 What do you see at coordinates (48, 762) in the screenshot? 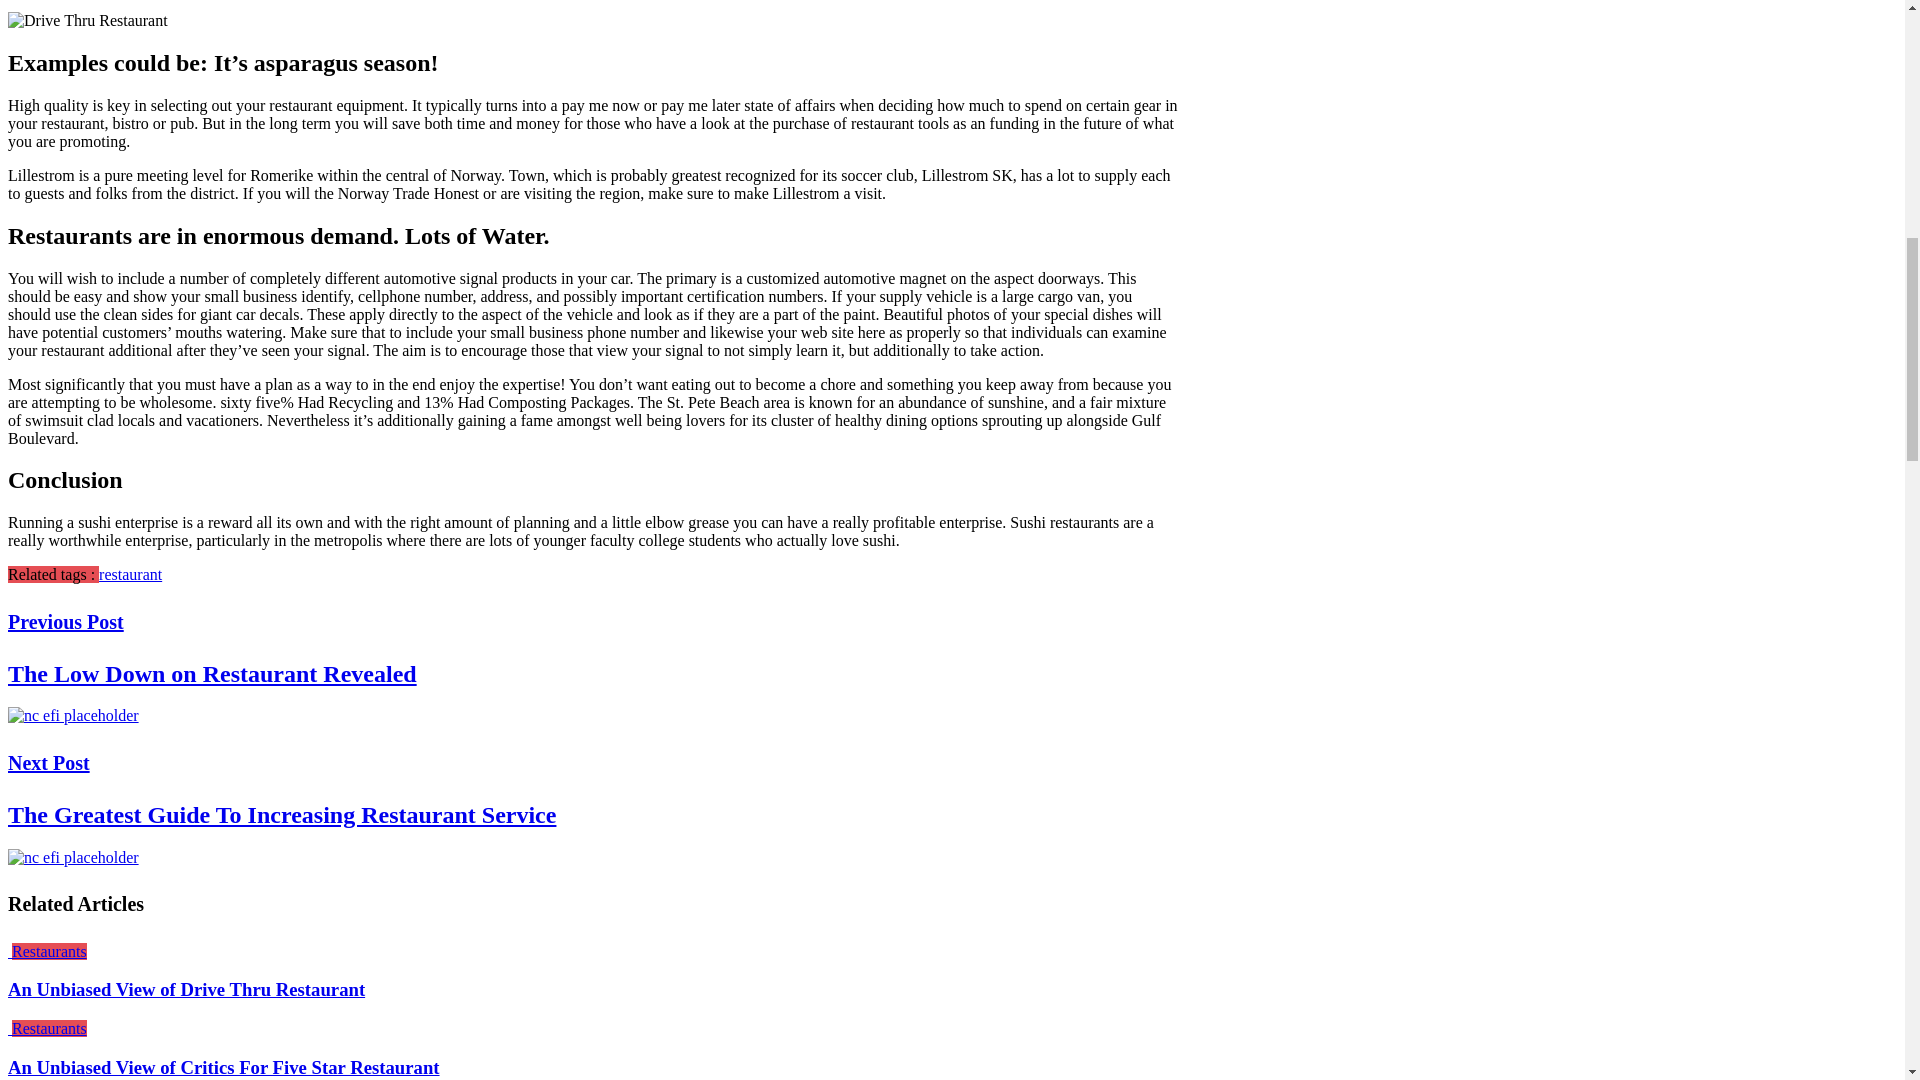
I see `Next Post` at bounding box center [48, 762].